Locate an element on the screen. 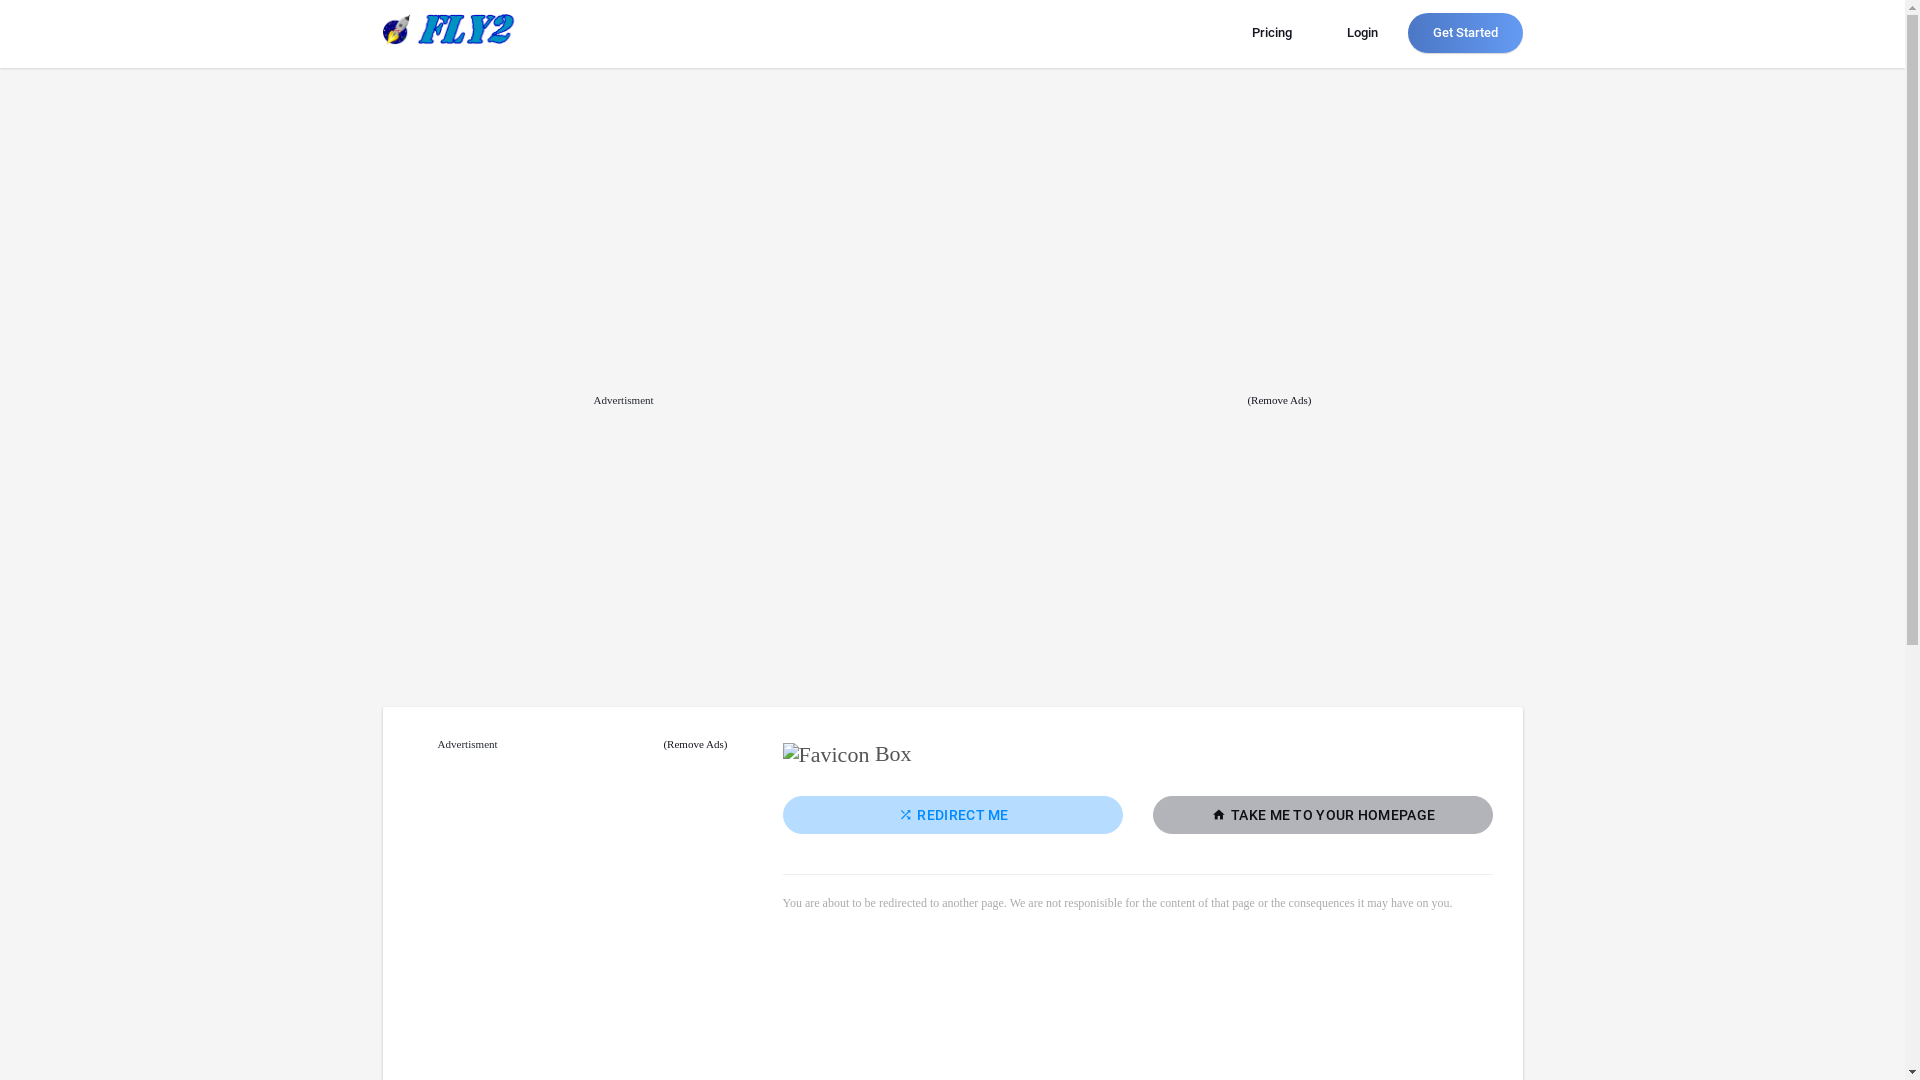 The height and width of the screenshot is (1080, 1920). TAKE ME TO YOUR HOMEPAGE is located at coordinates (1322, 815).